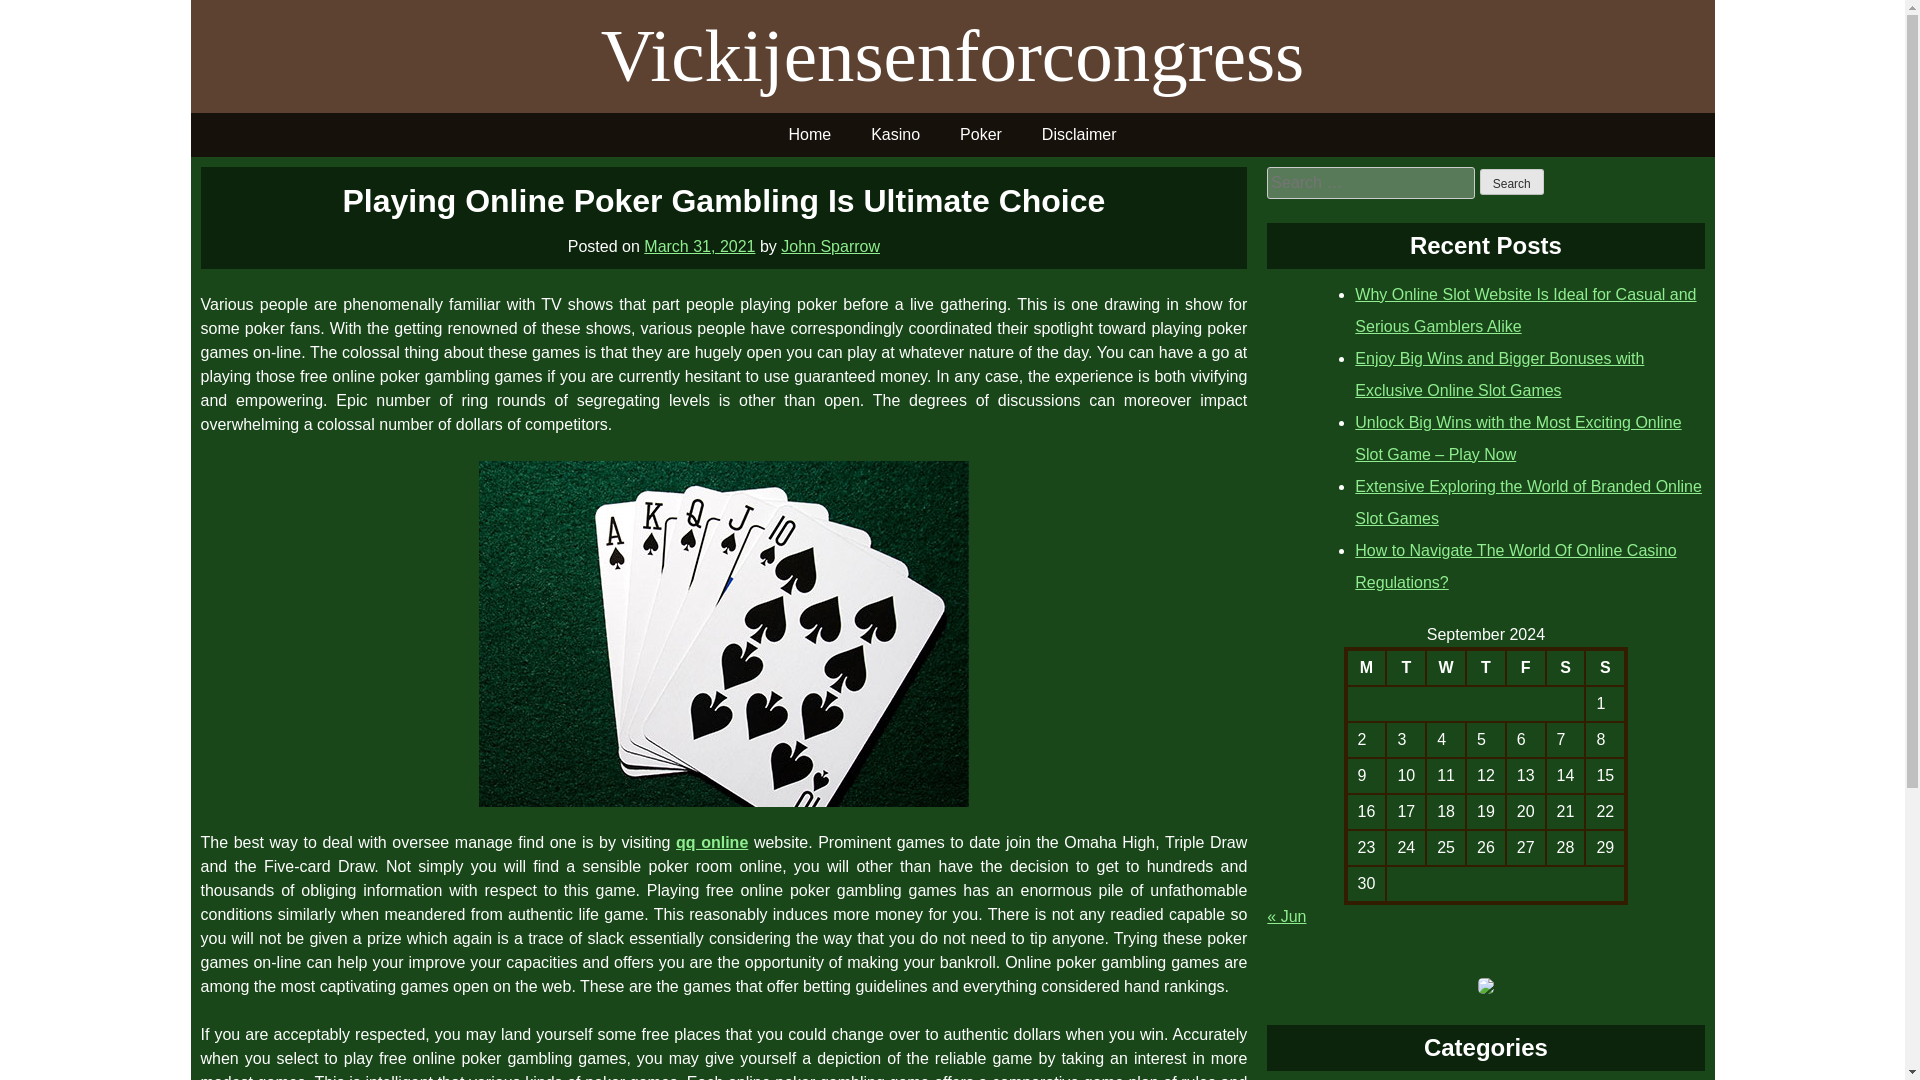  I want to click on Saturday, so click(1565, 666).